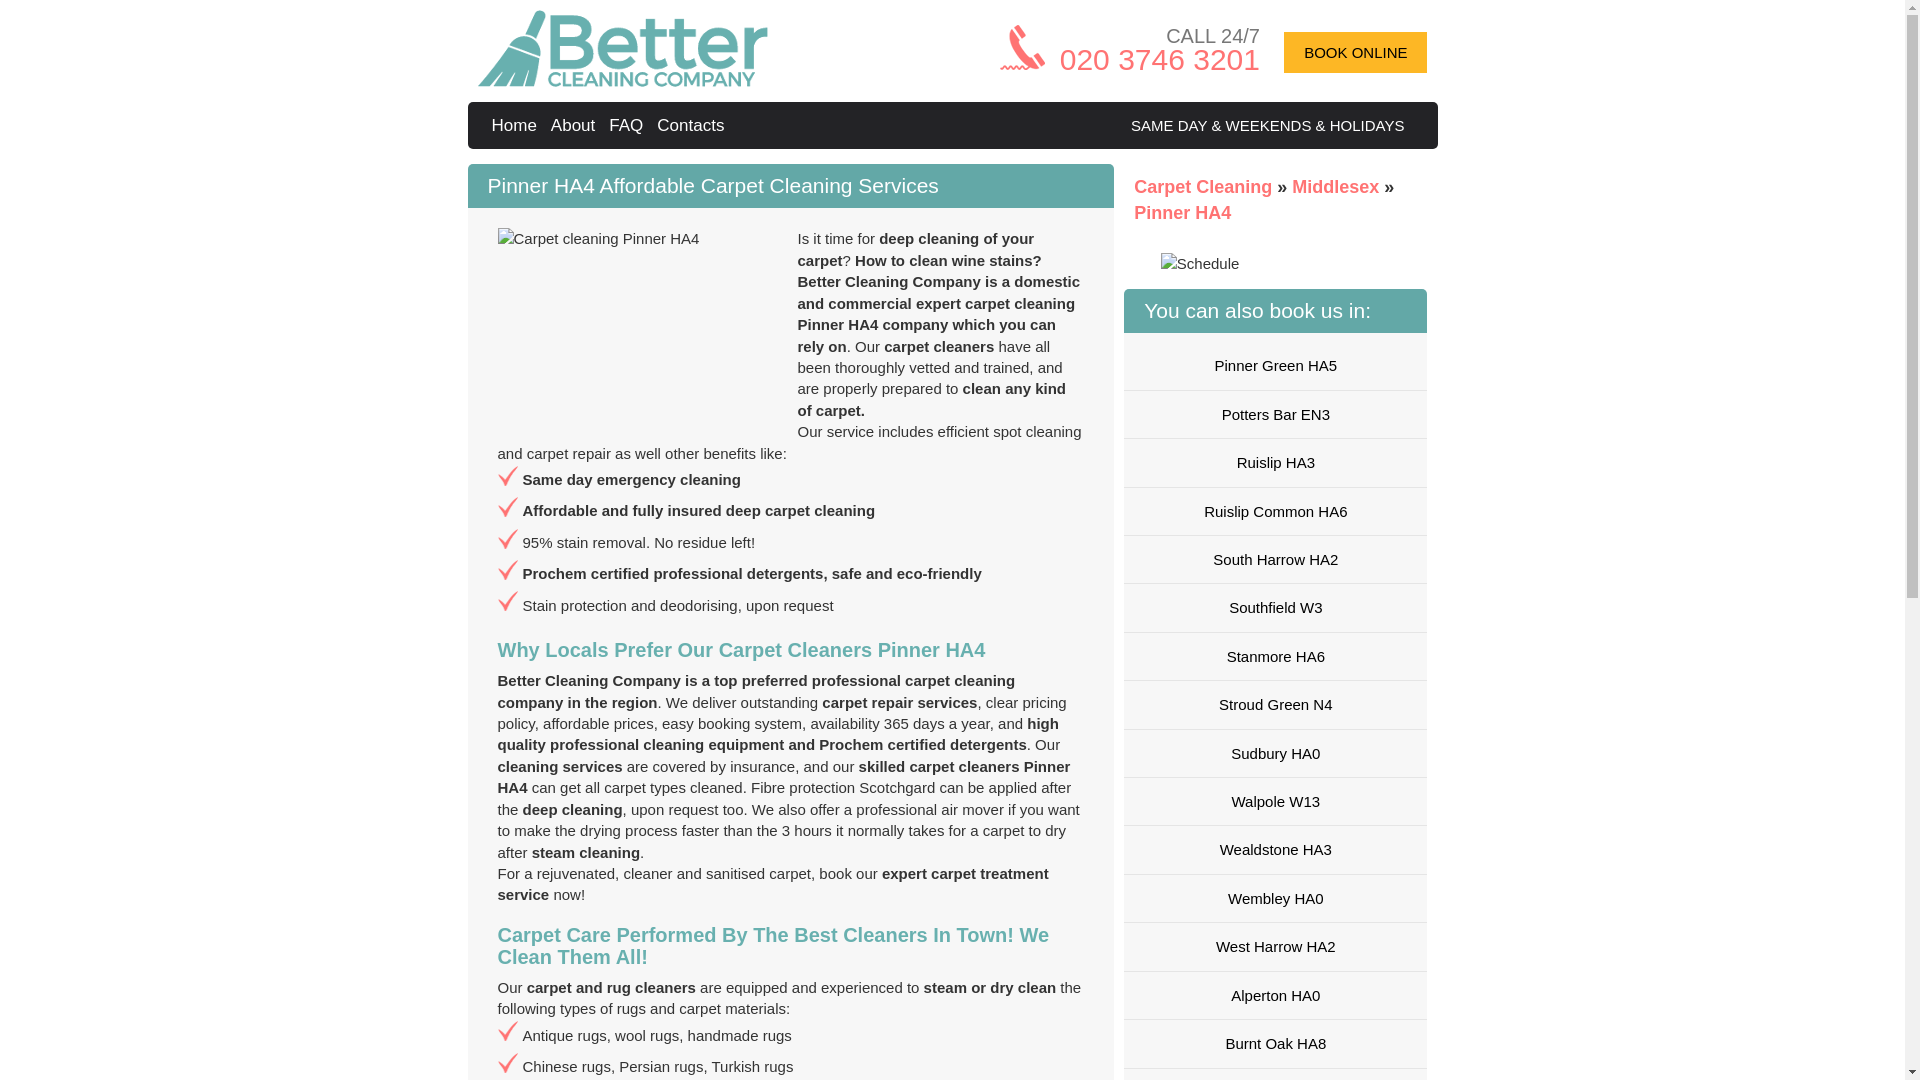 The width and height of the screenshot is (1920, 1080). Describe the element at coordinates (1338, 186) in the screenshot. I see `Middlesex` at that location.